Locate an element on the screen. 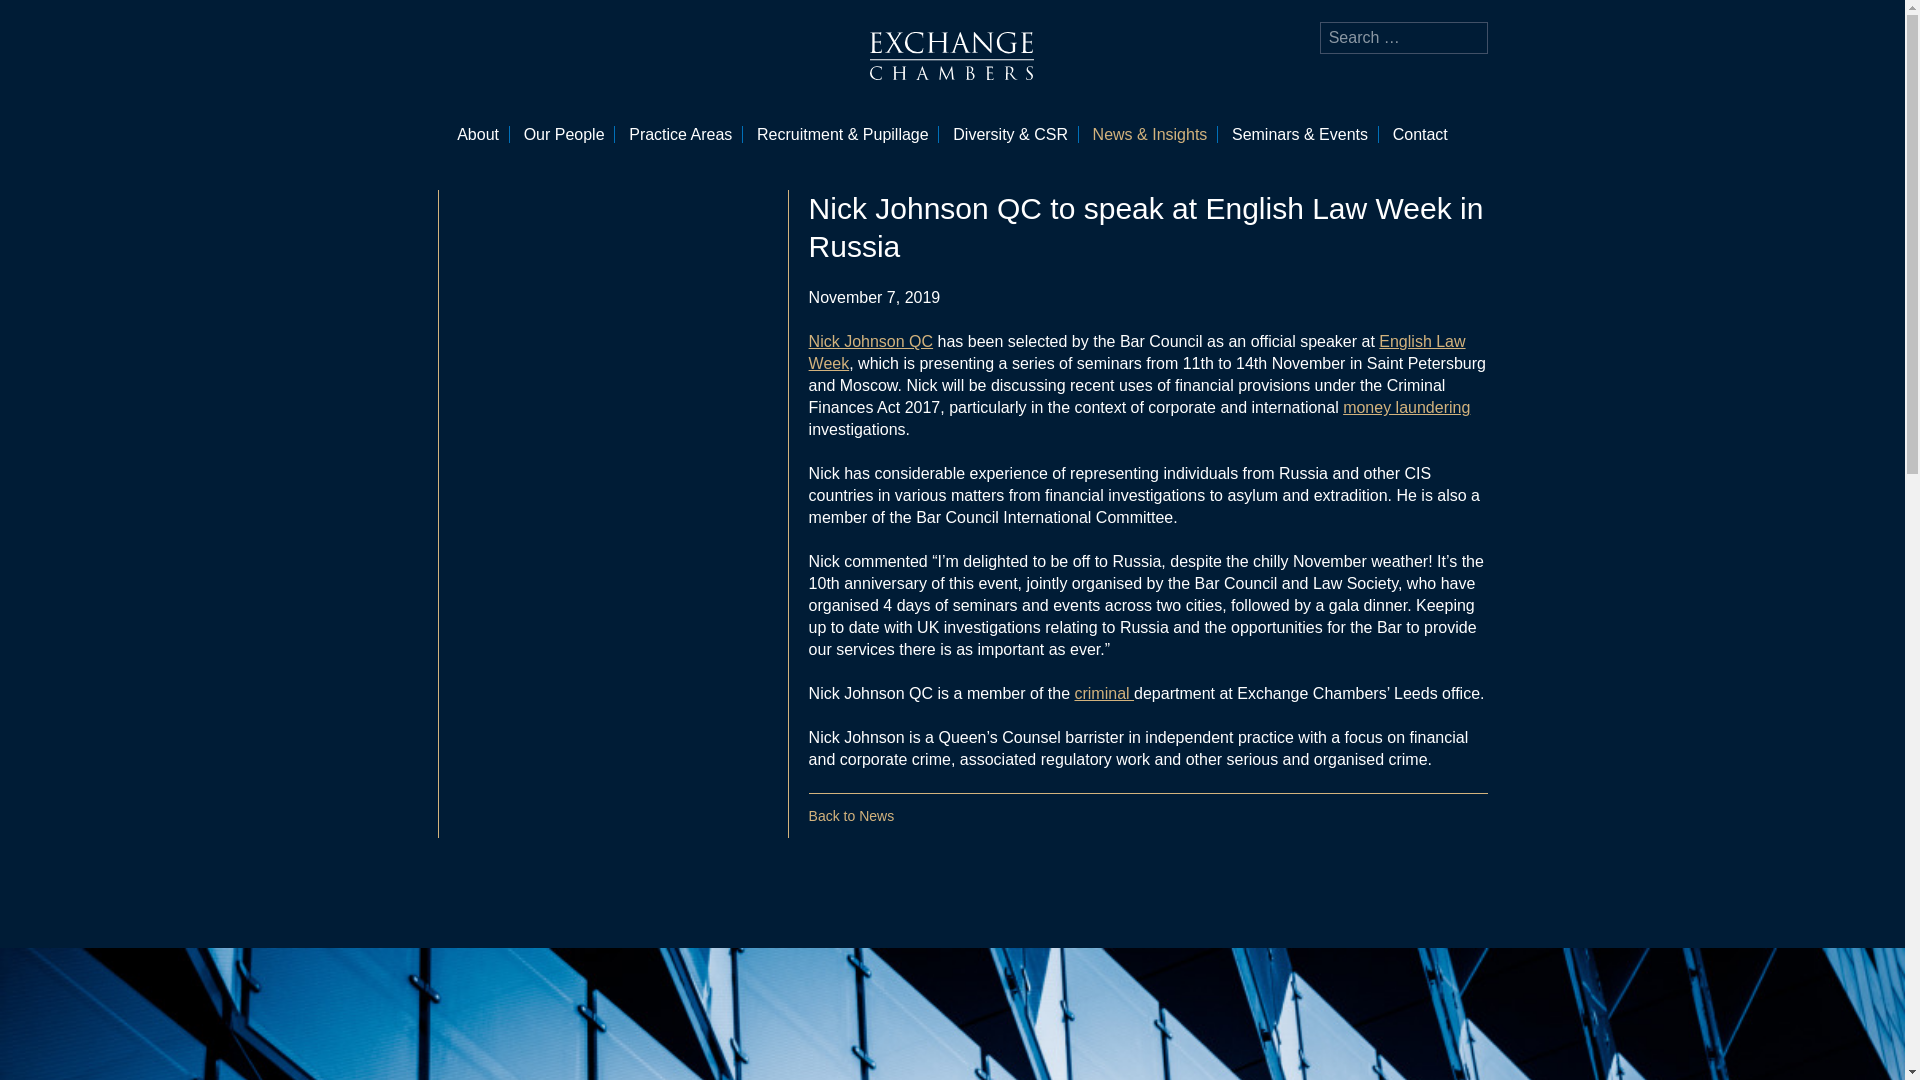  Our People is located at coordinates (564, 134).